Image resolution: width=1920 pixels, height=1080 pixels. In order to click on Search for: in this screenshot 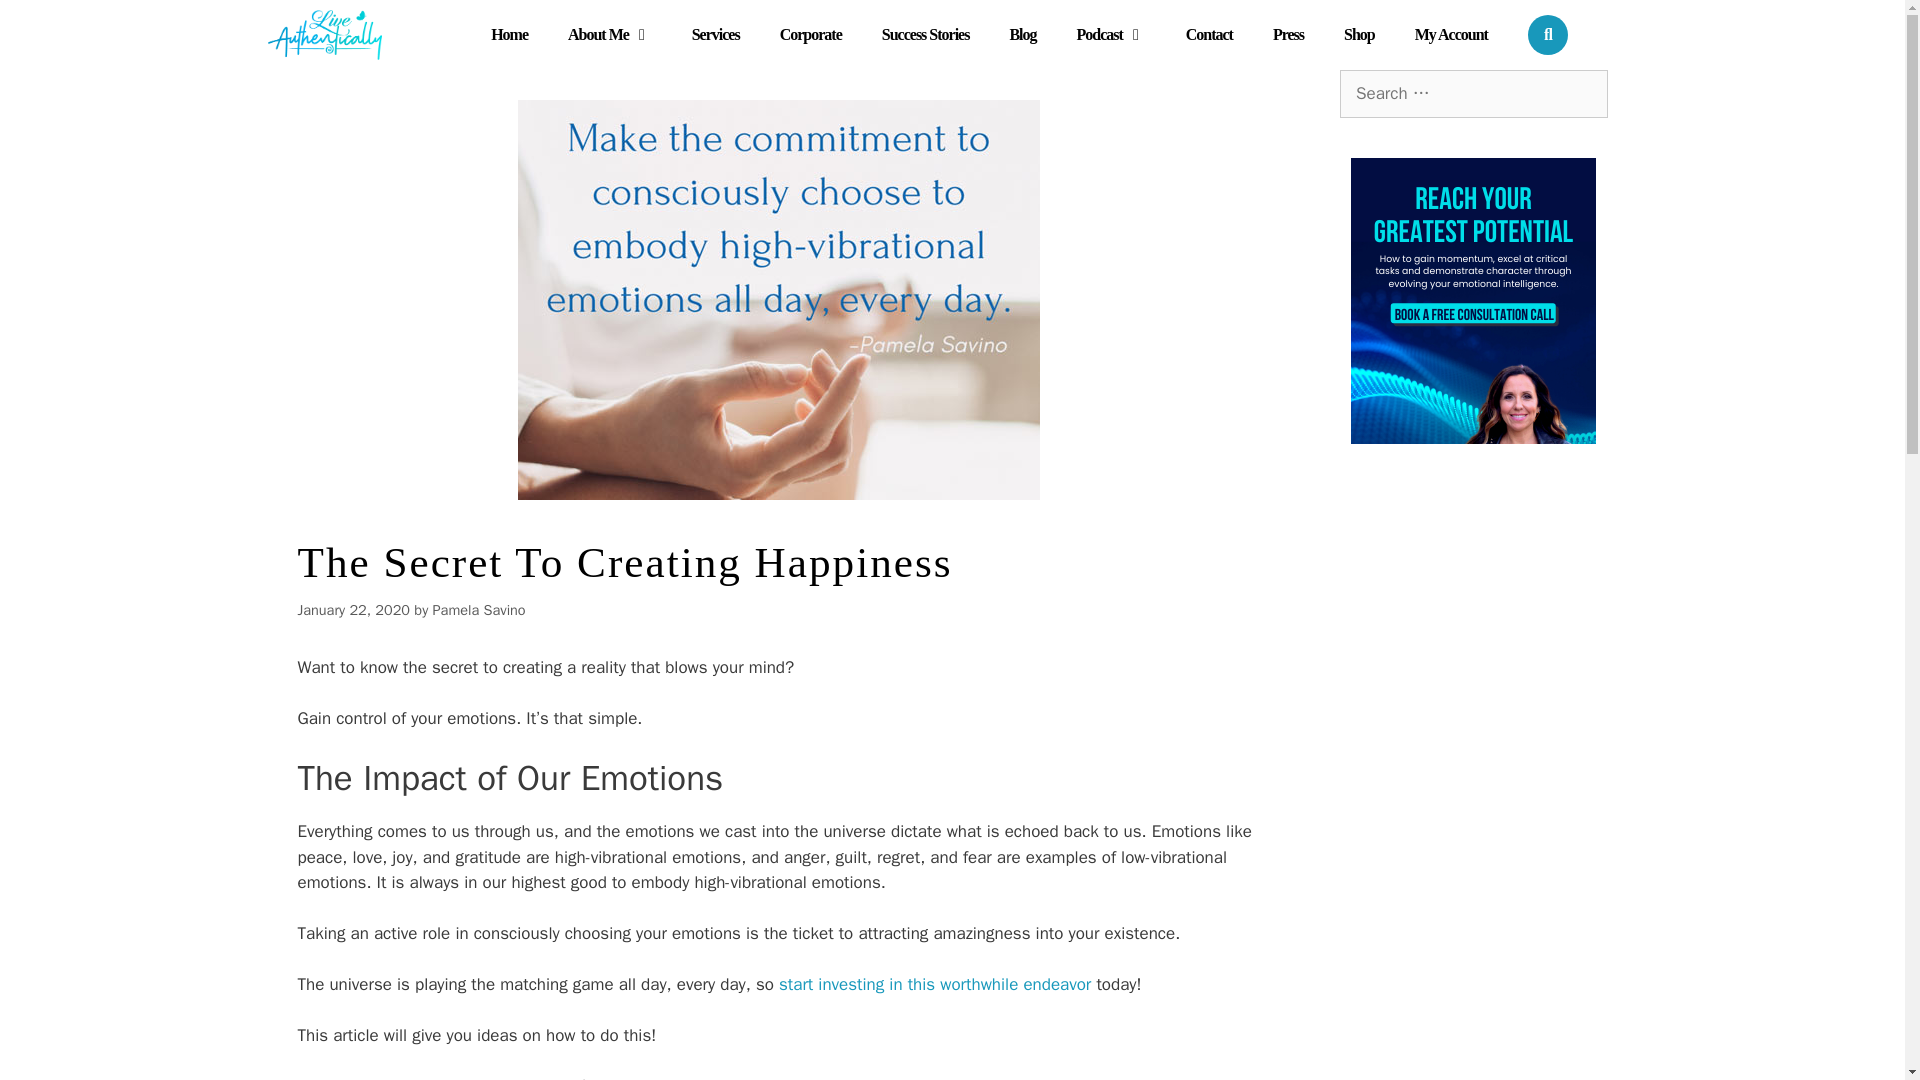, I will do `click(1474, 94)`.